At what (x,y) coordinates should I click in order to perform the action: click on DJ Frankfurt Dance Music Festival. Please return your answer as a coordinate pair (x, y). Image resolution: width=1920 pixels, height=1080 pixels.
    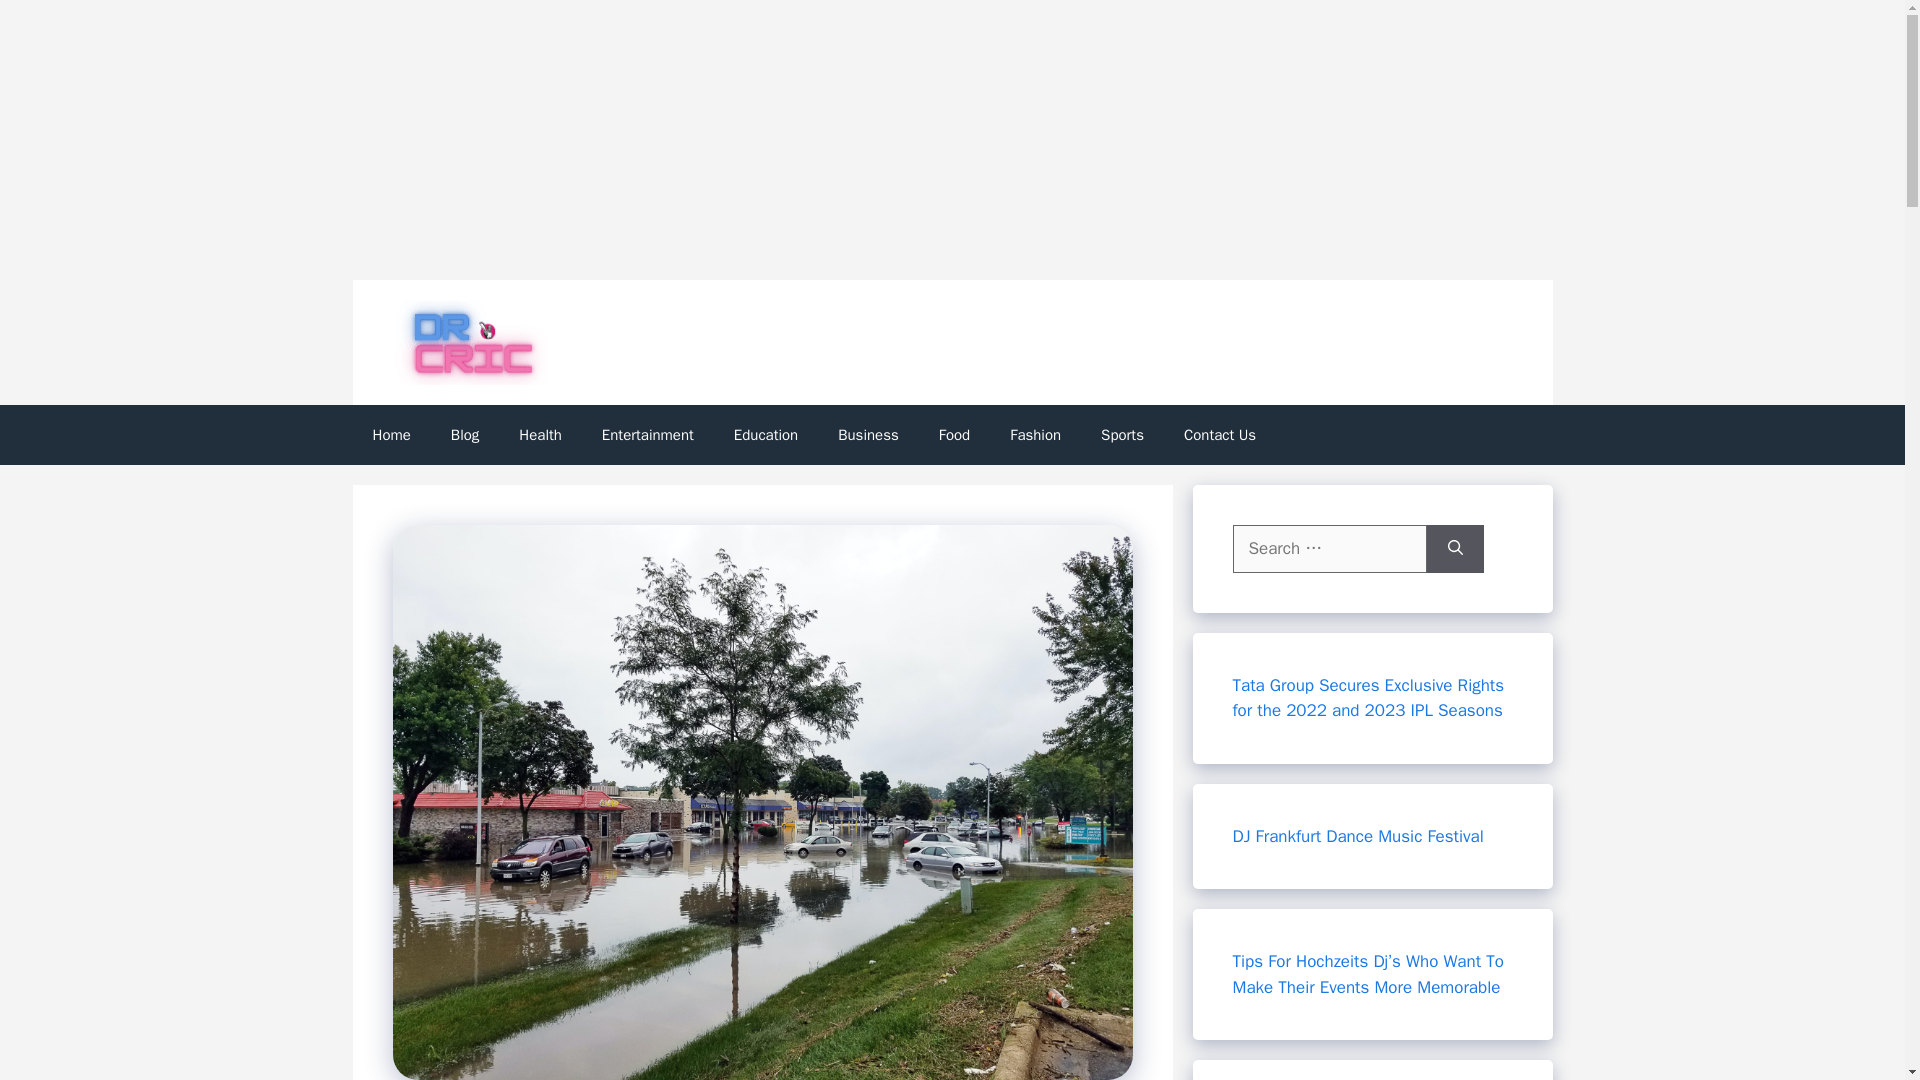
    Looking at the image, I should click on (1357, 836).